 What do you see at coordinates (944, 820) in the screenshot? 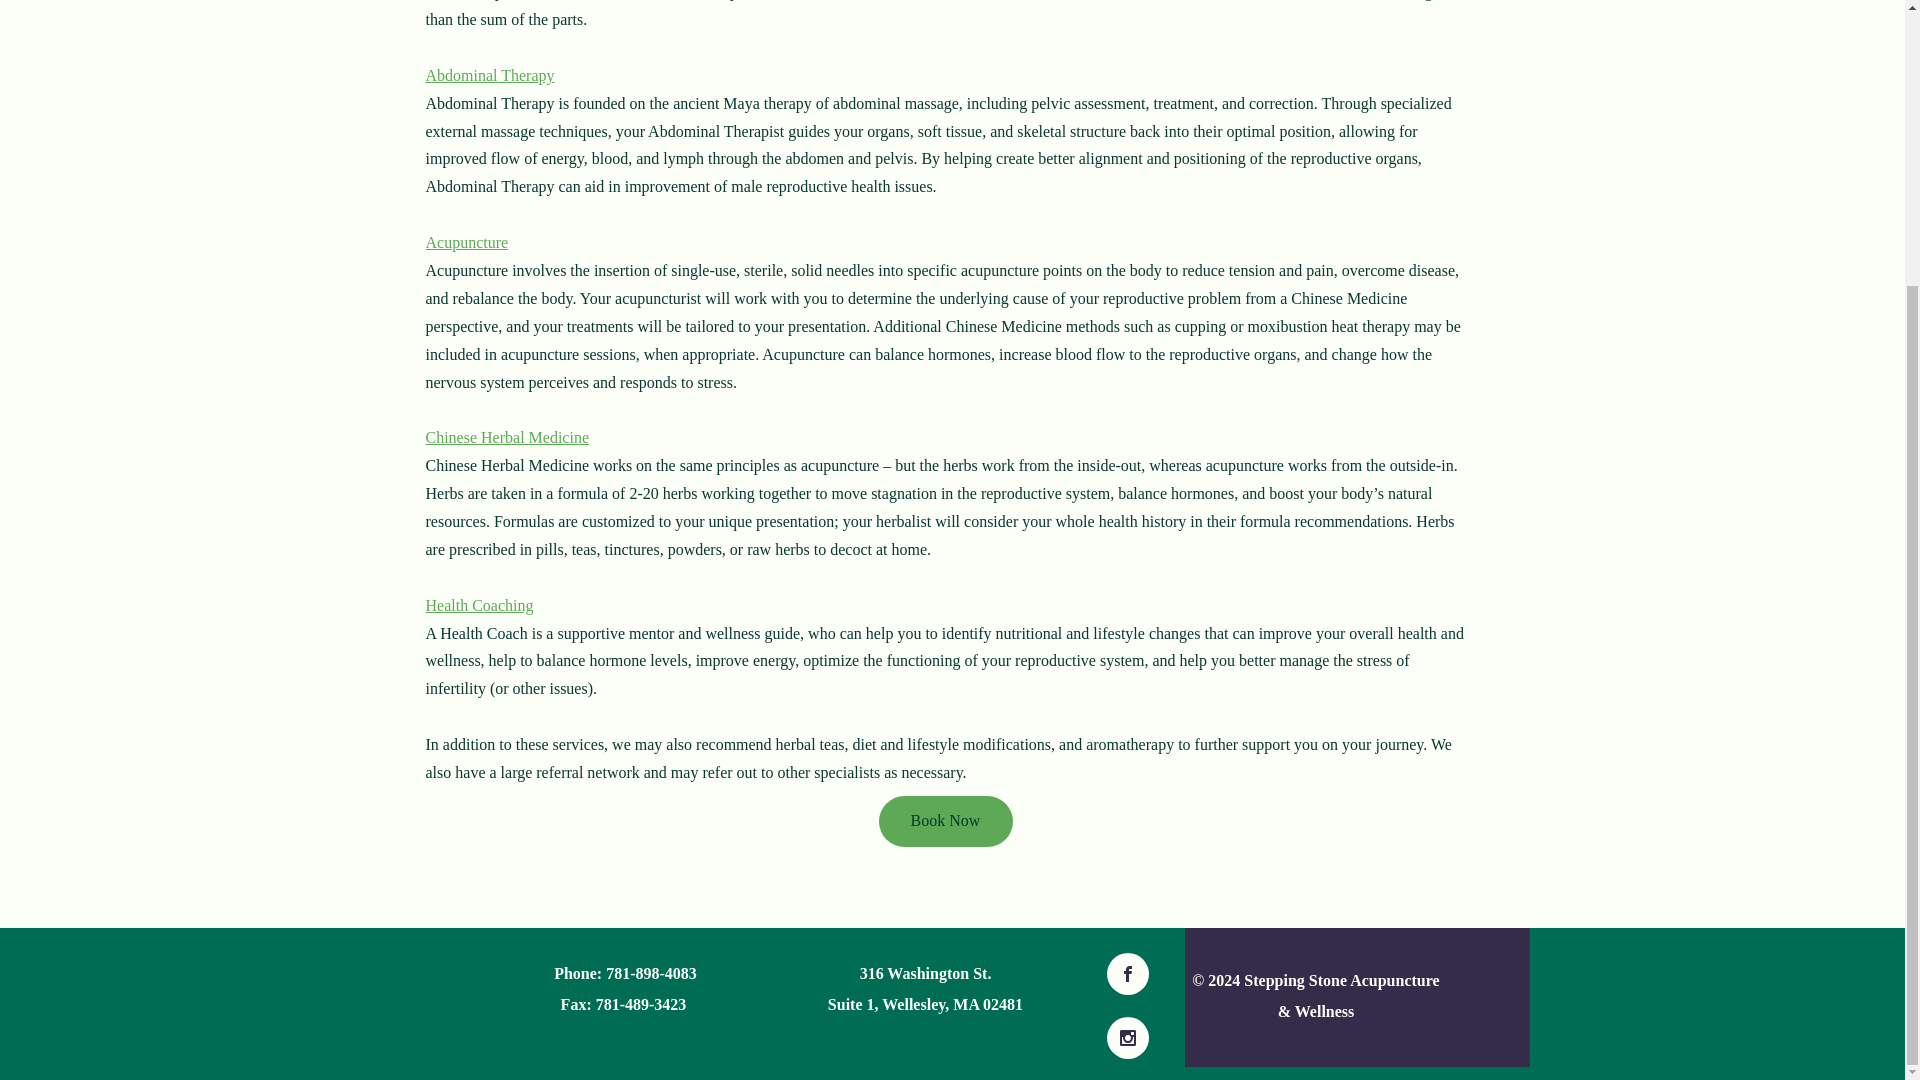
I see `Book Now` at bounding box center [944, 820].